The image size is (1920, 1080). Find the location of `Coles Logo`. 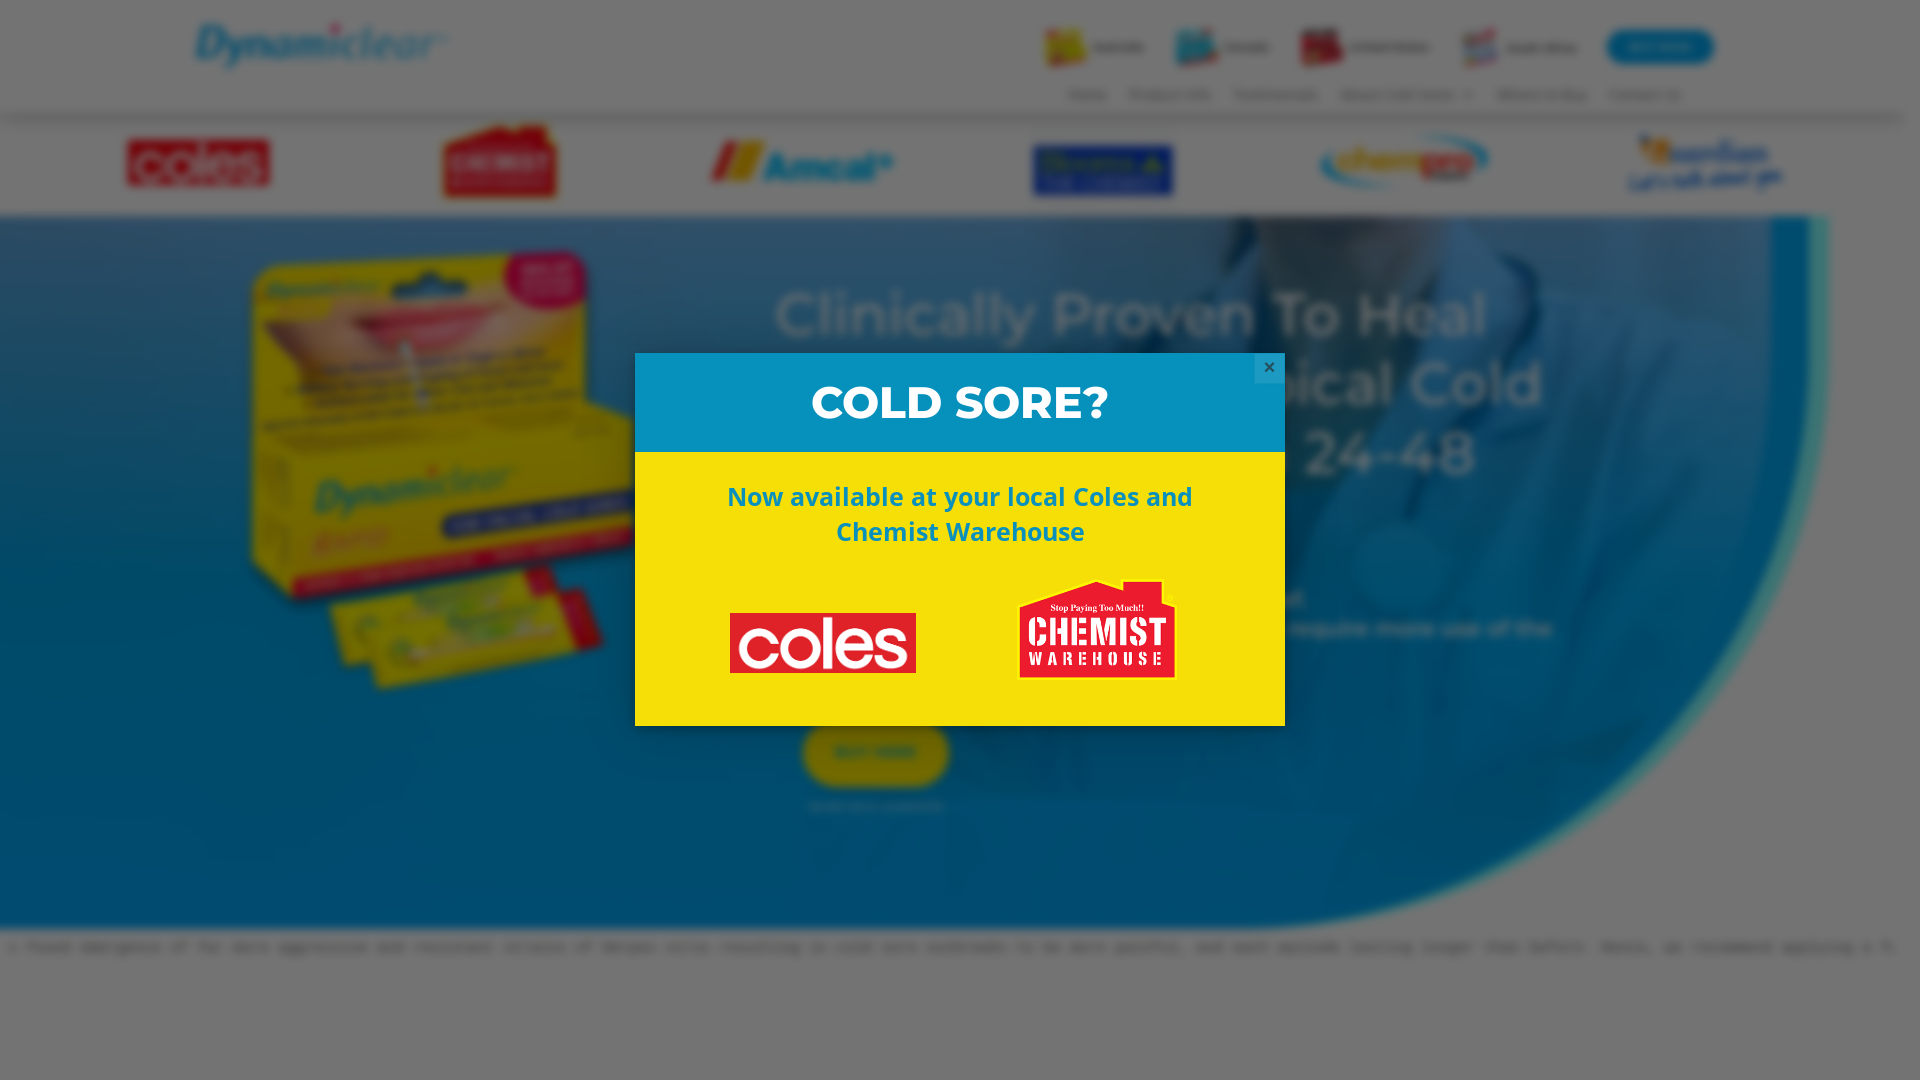

Coles Logo is located at coordinates (199, 162).